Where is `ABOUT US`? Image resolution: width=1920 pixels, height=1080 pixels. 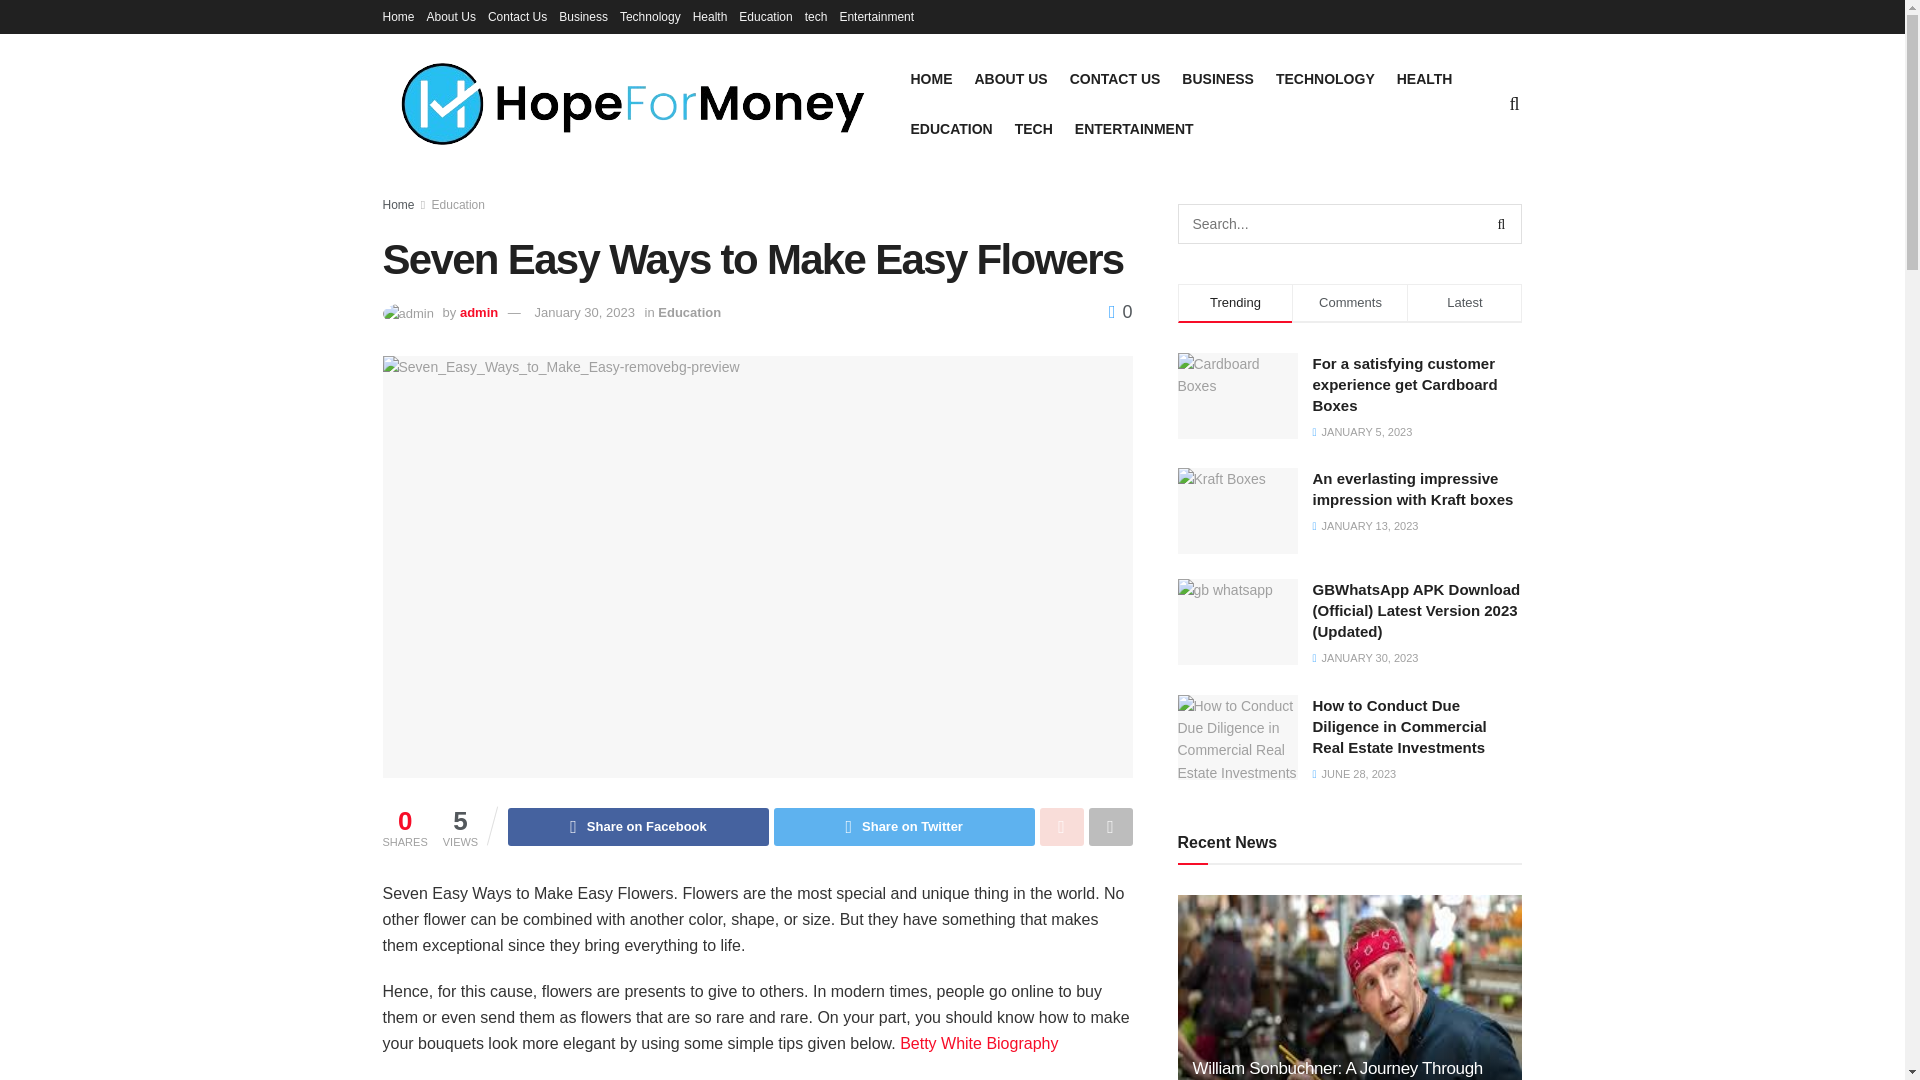 ABOUT US is located at coordinates (1010, 78).